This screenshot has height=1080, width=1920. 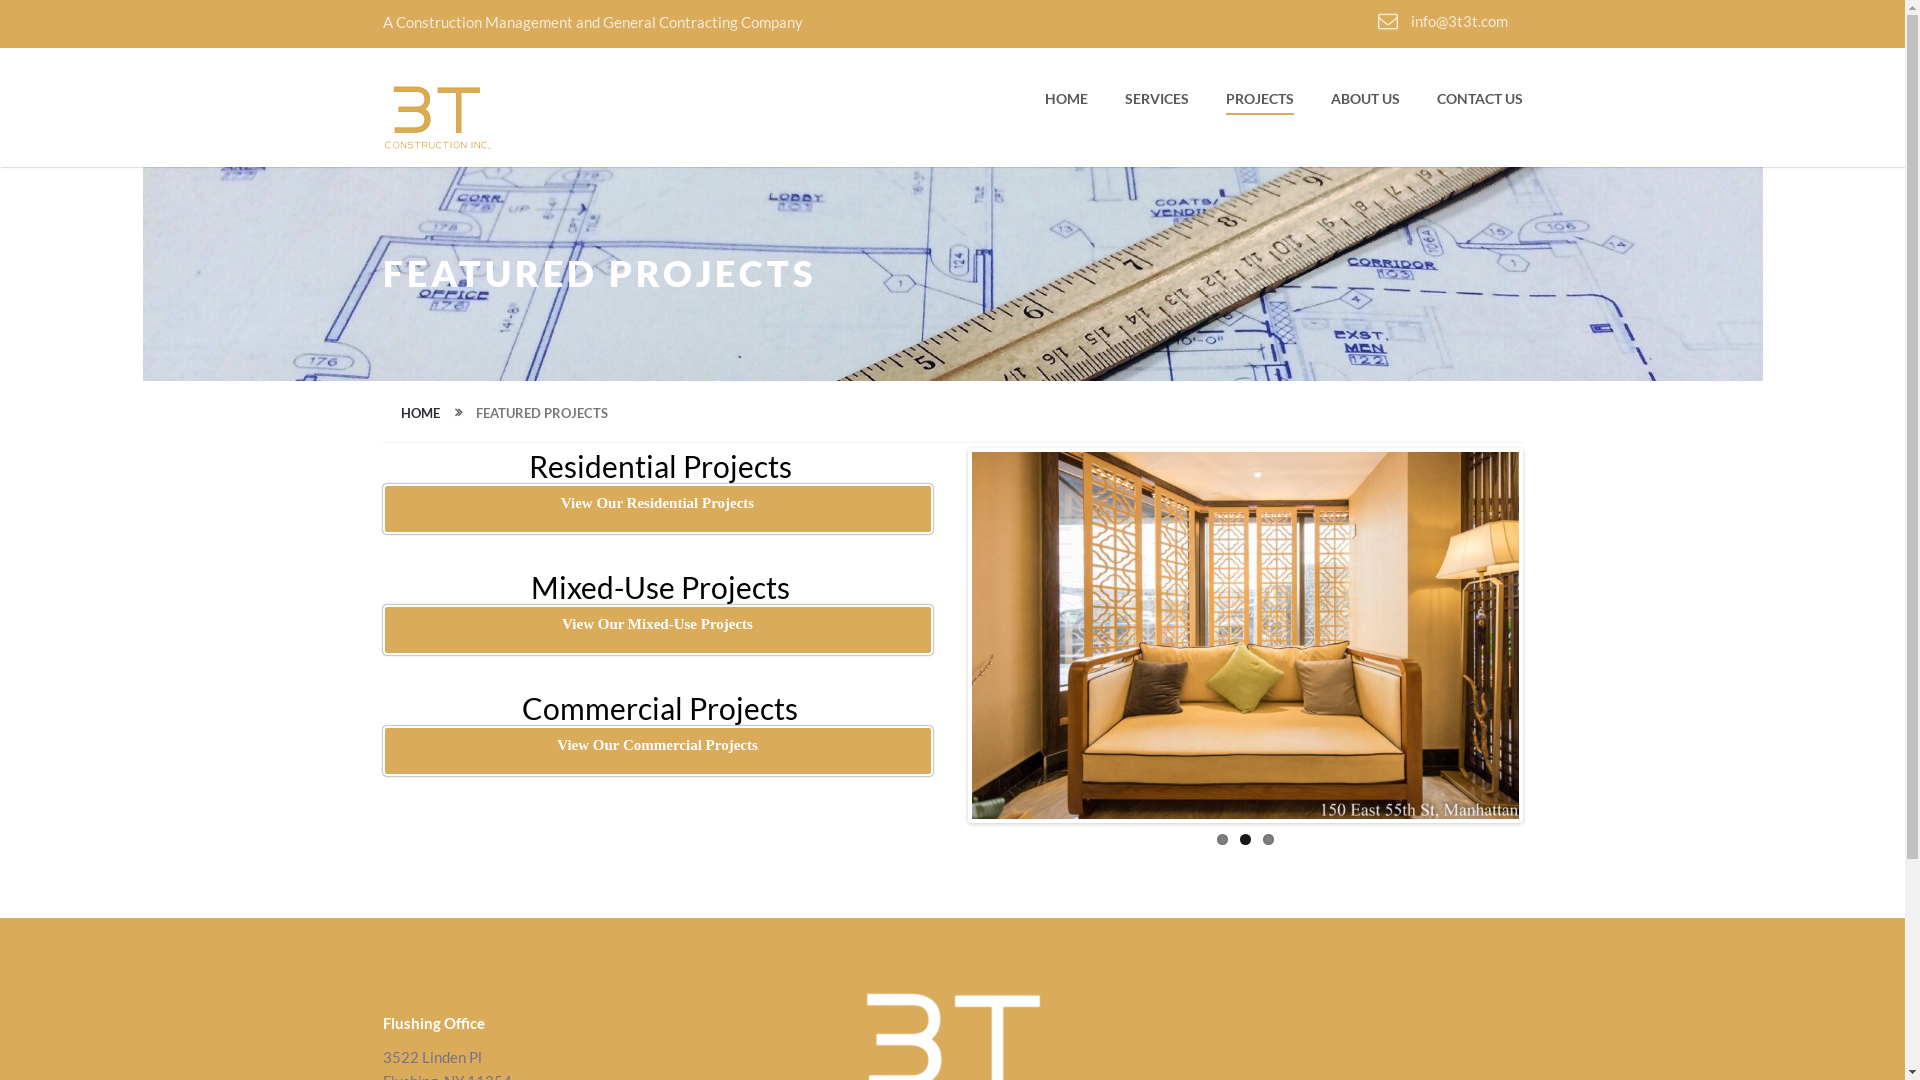 I want to click on View Our Commercial Projects, so click(x=657, y=751).